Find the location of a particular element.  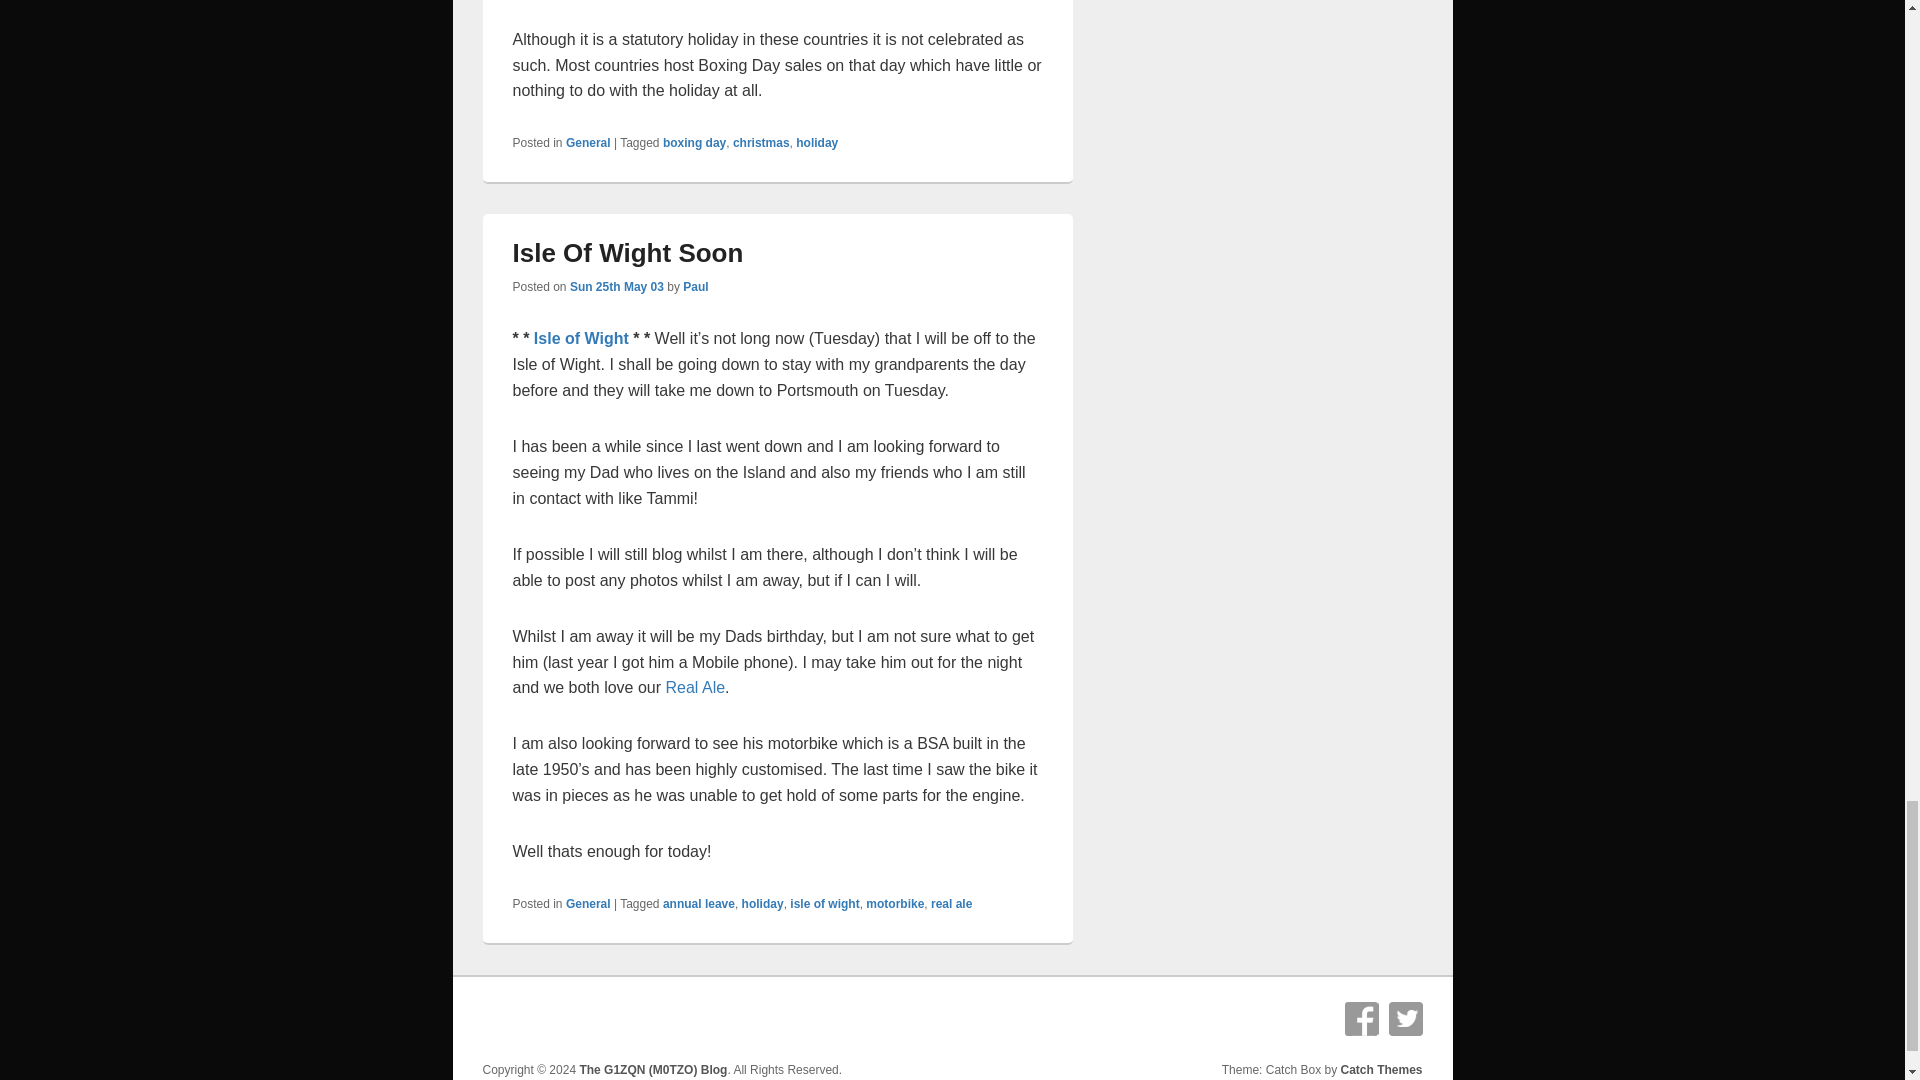

Permalink to Isle Of Wight Soon is located at coordinates (628, 252).